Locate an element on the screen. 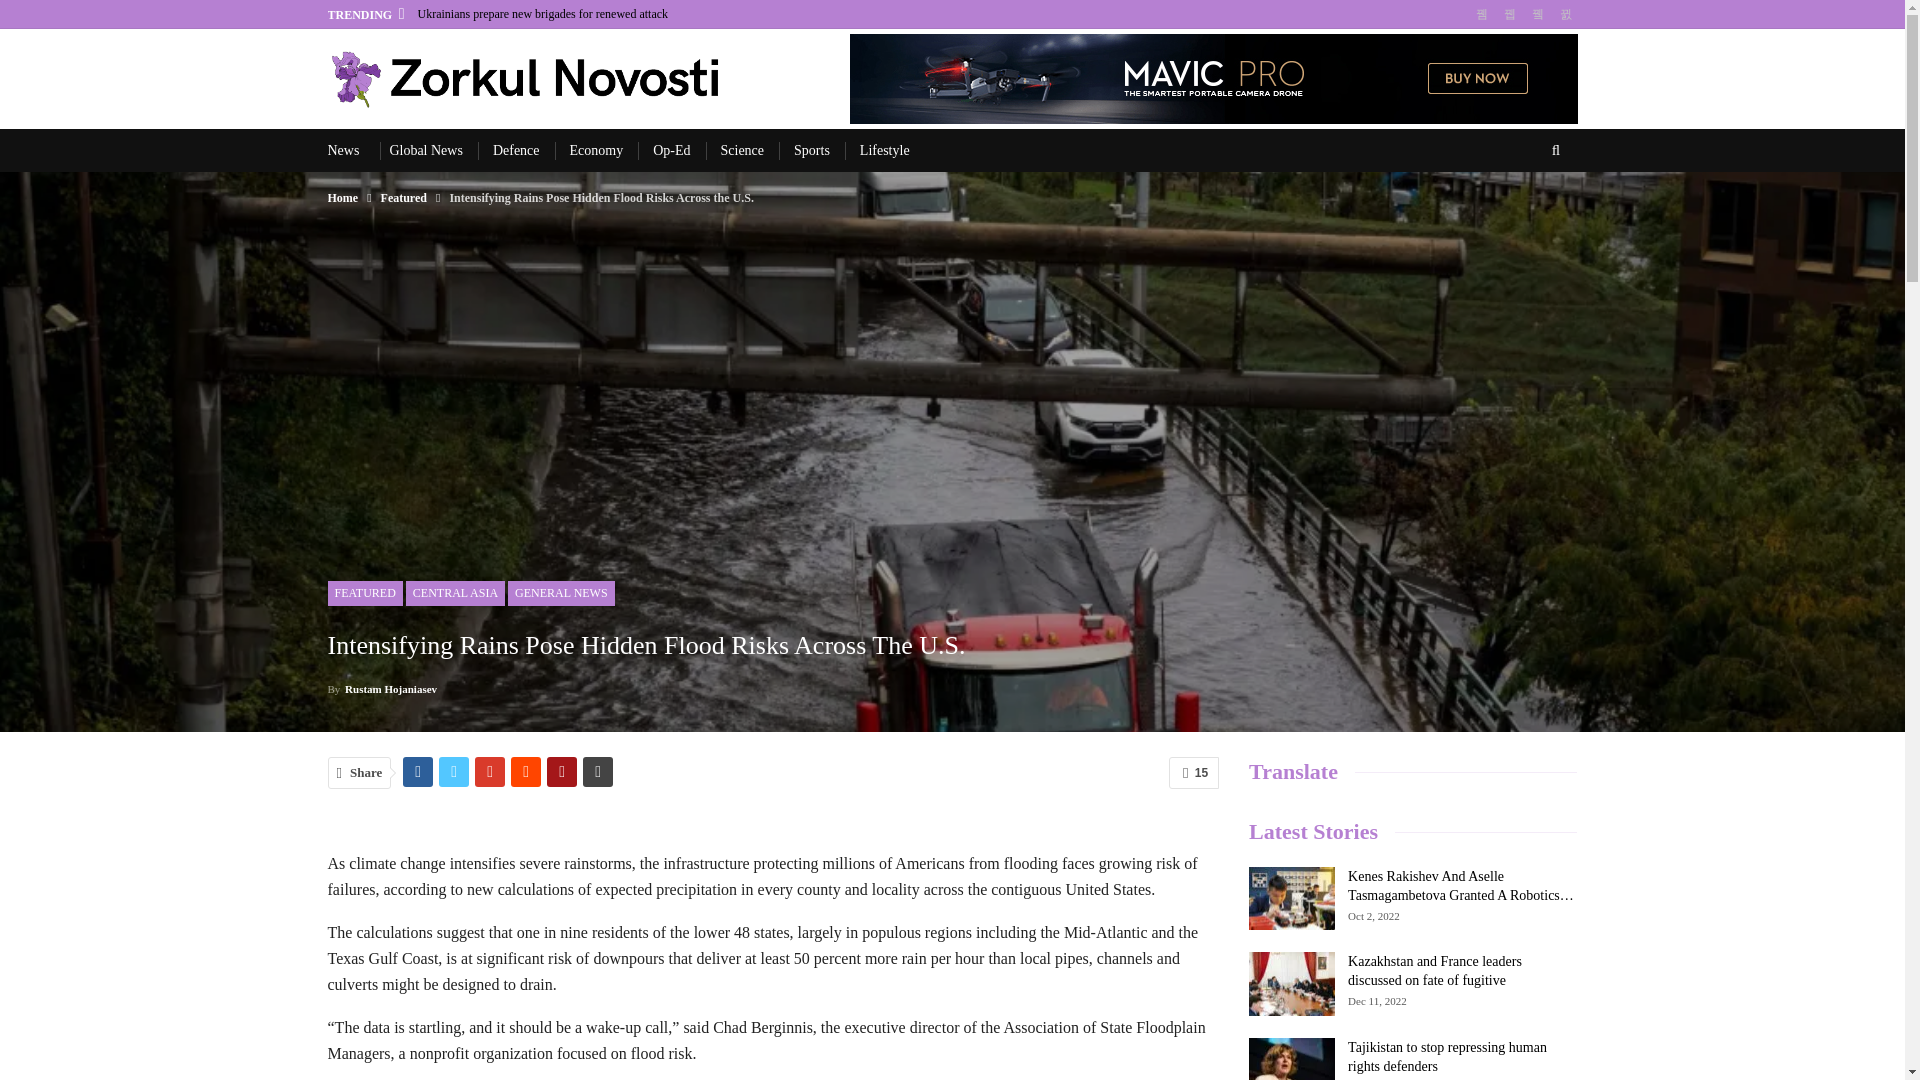 This screenshot has height=1080, width=1920. Tajikistan to stop repressing human rights defenders is located at coordinates (1292, 1058).